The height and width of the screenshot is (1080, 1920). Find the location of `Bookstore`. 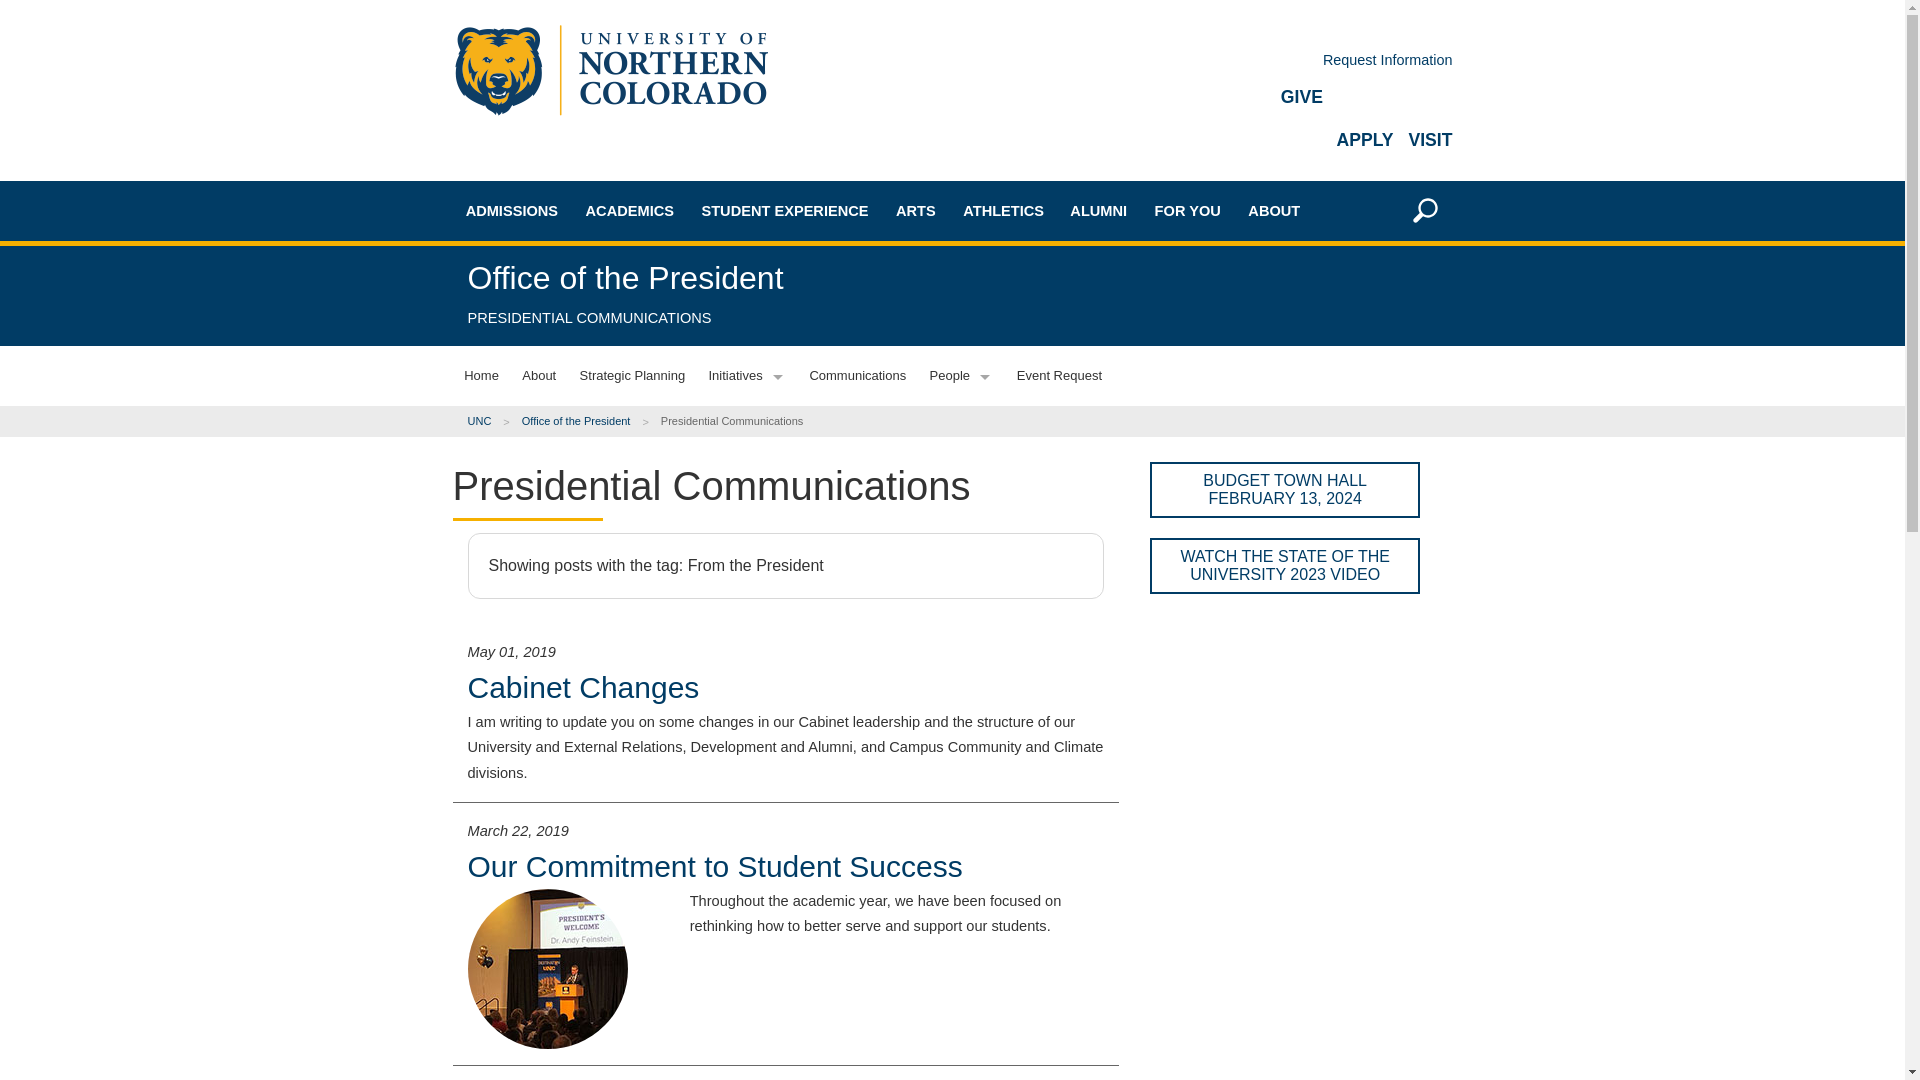

Bookstore is located at coordinates (672, 518).